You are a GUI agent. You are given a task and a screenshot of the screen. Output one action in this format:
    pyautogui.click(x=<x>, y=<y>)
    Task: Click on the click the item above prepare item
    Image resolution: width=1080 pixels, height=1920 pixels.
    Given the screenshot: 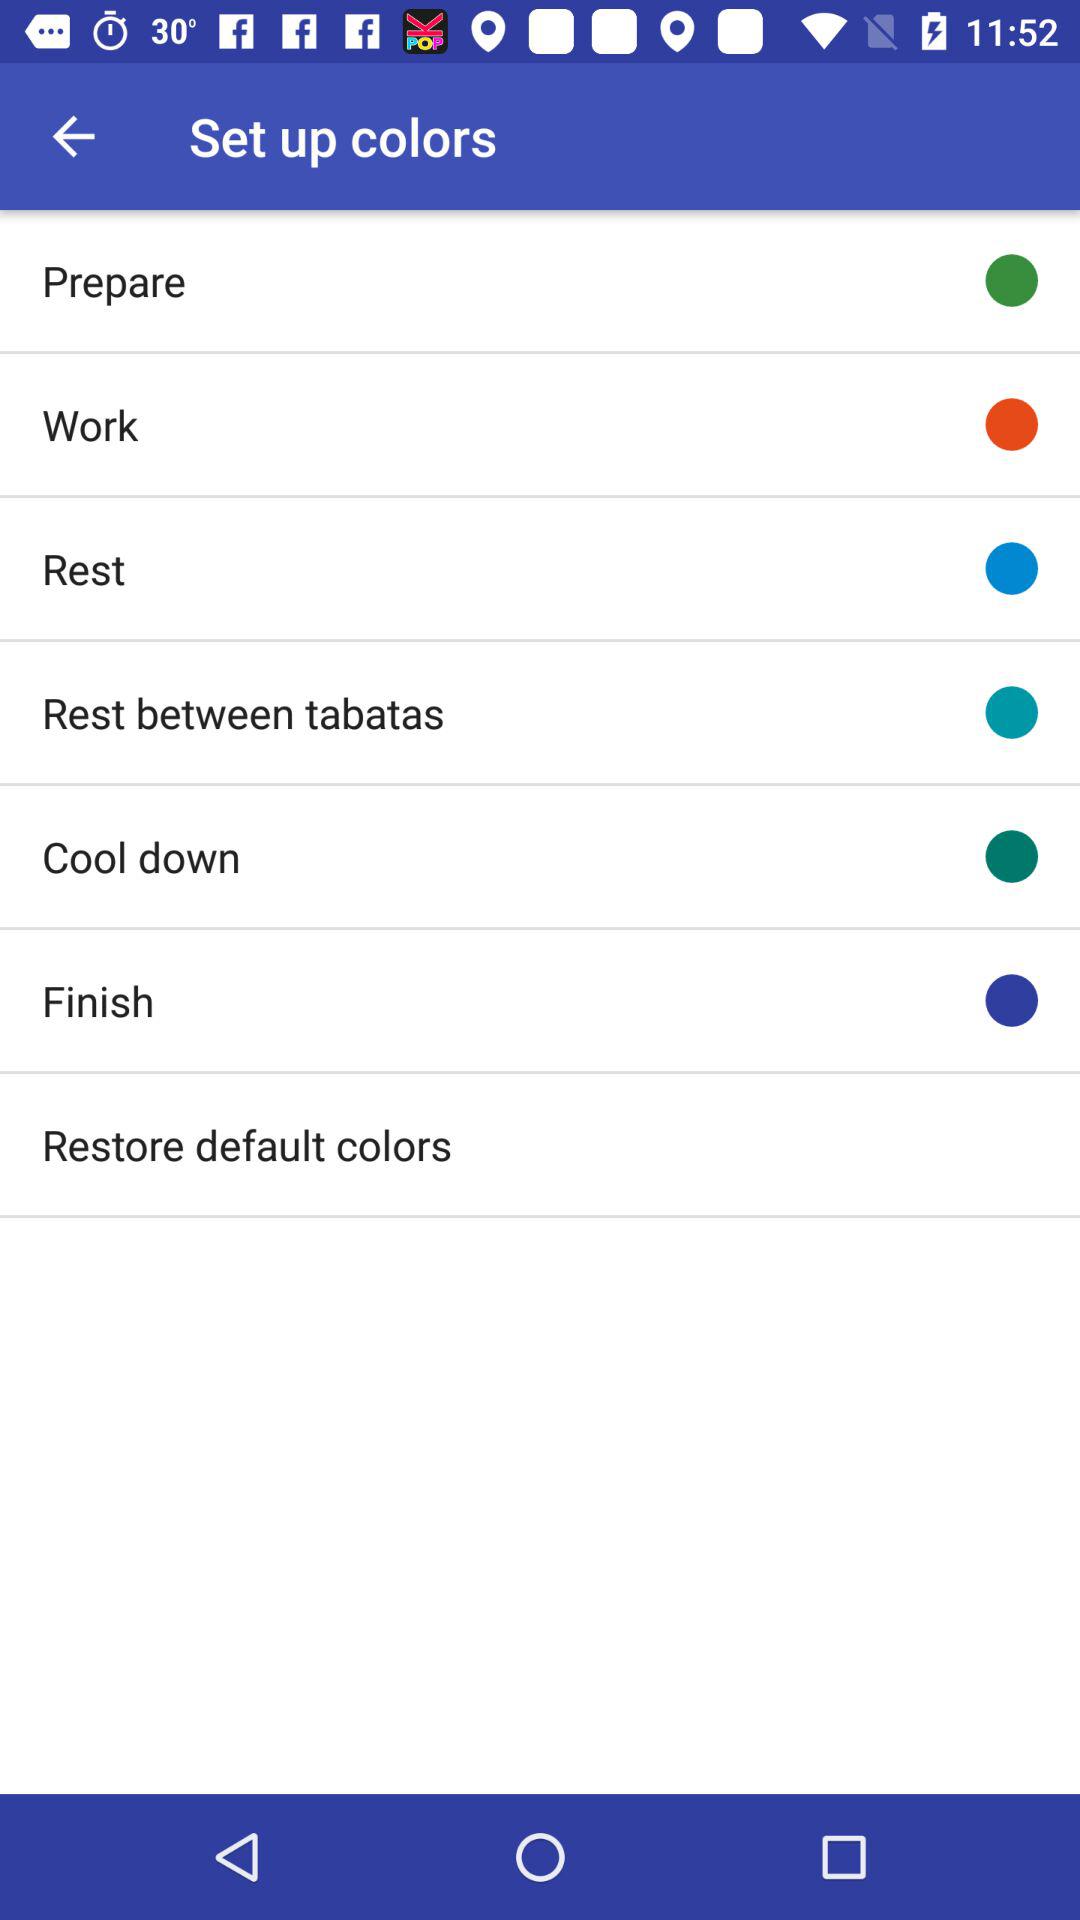 What is the action you would take?
    pyautogui.click(x=73, y=136)
    